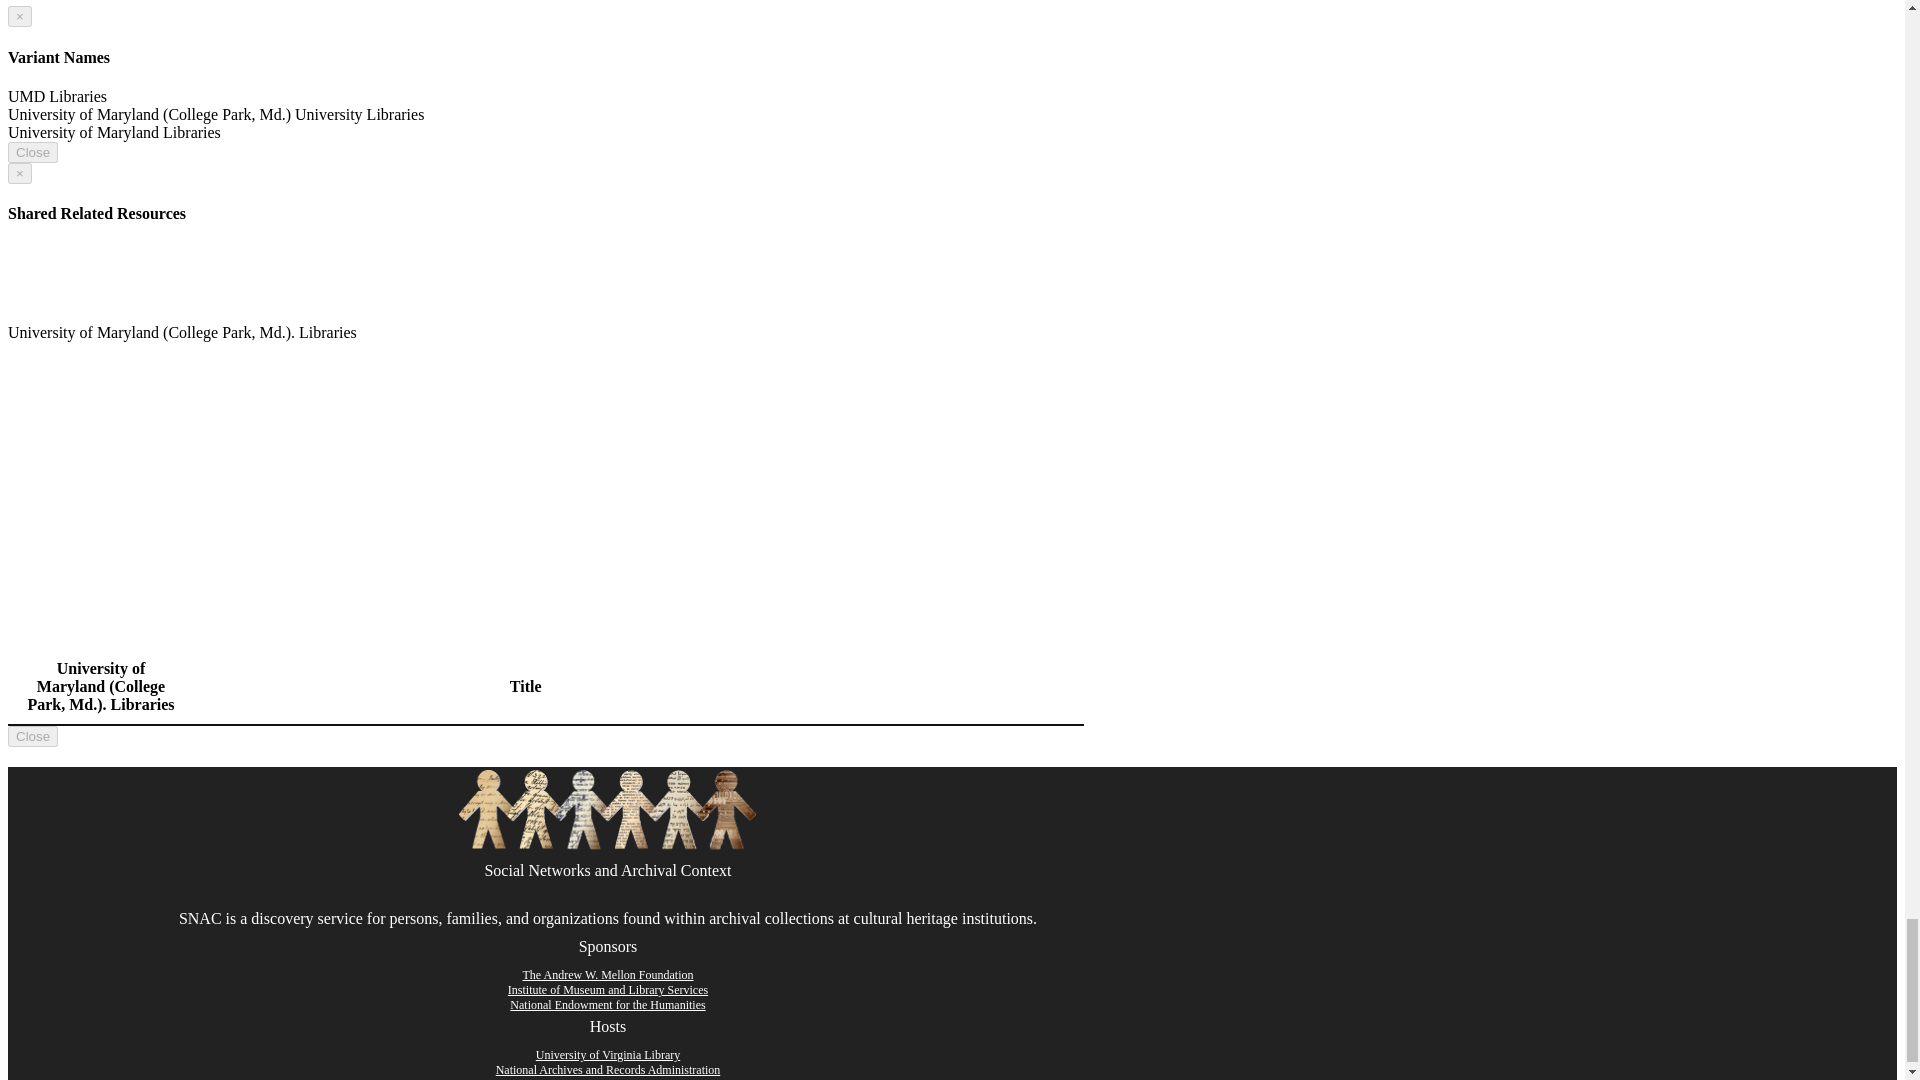  Describe the element at coordinates (546, 114) in the screenshot. I see `variant forms of name` at that location.